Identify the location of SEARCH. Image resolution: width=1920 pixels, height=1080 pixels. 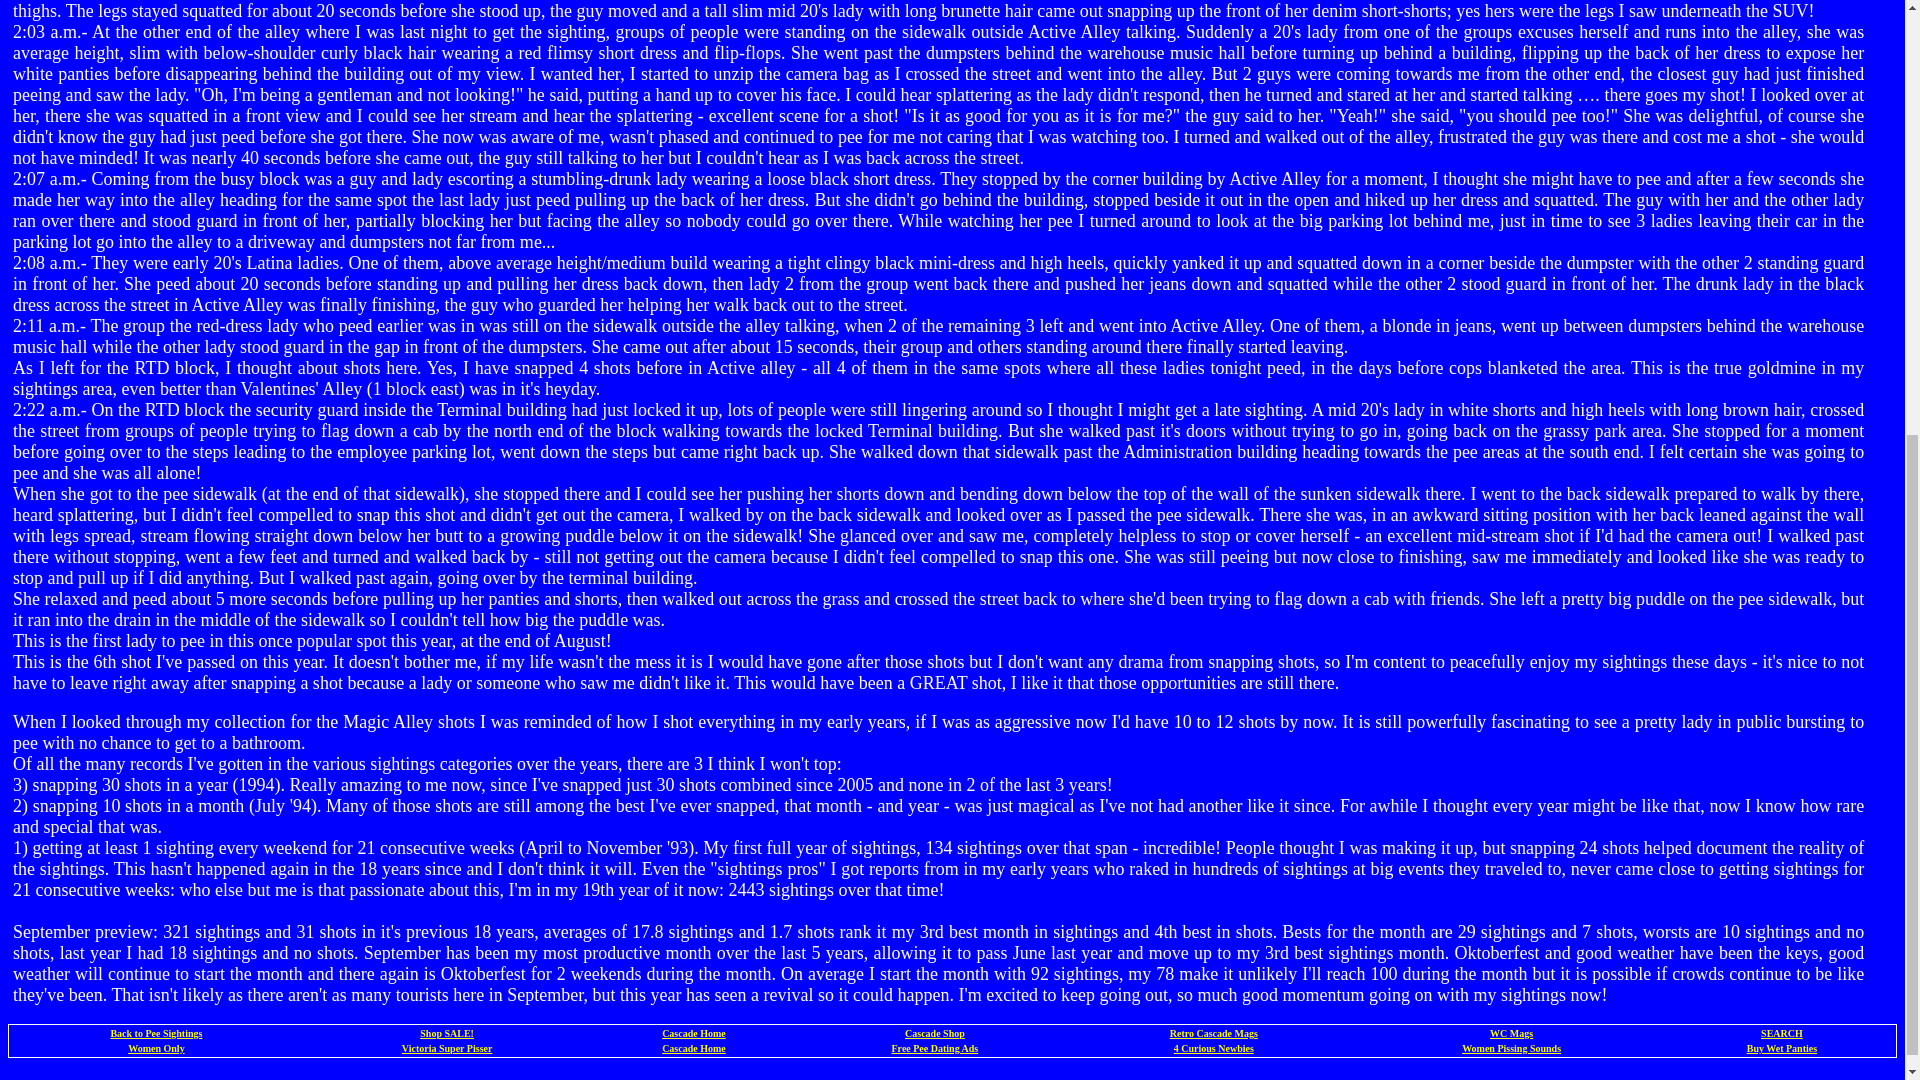
(1781, 1033).